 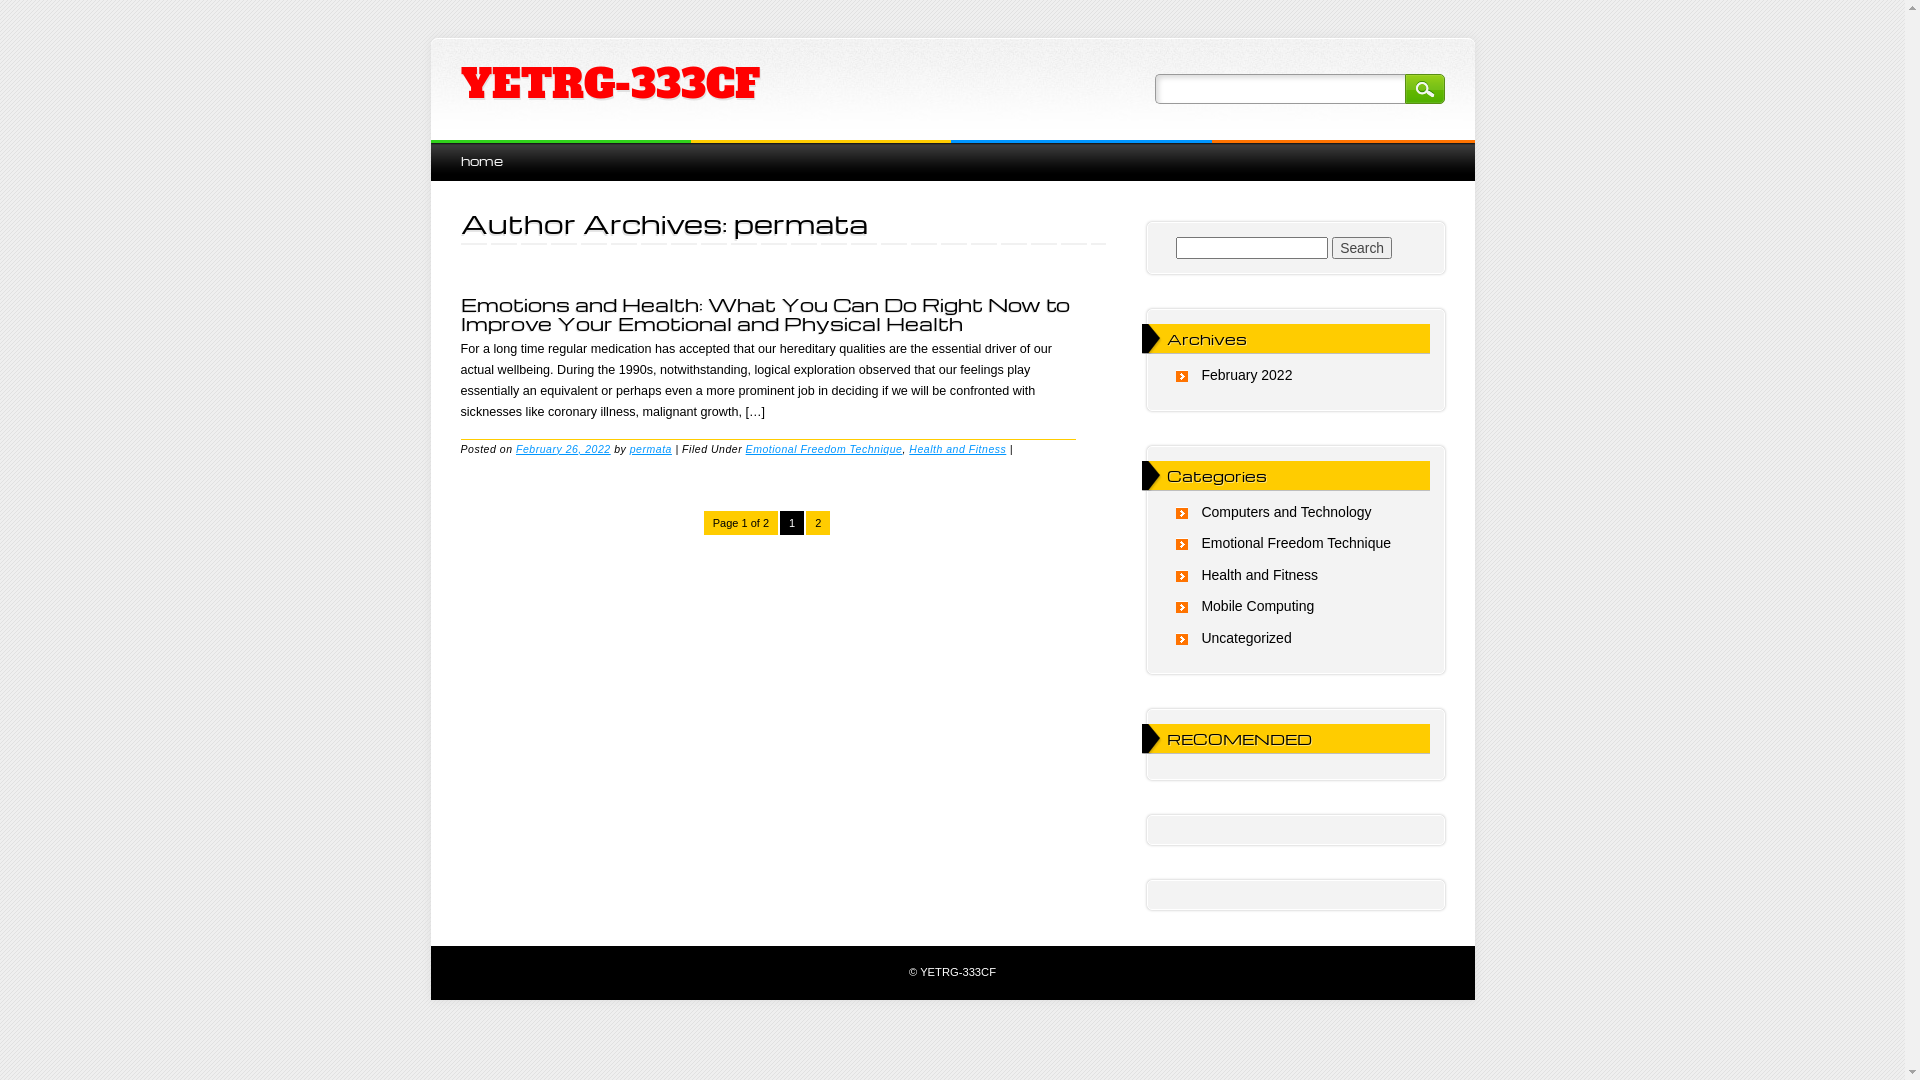 What do you see at coordinates (1246, 375) in the screenshot?
I see `February 2022` at bounding box center [1246, 375].